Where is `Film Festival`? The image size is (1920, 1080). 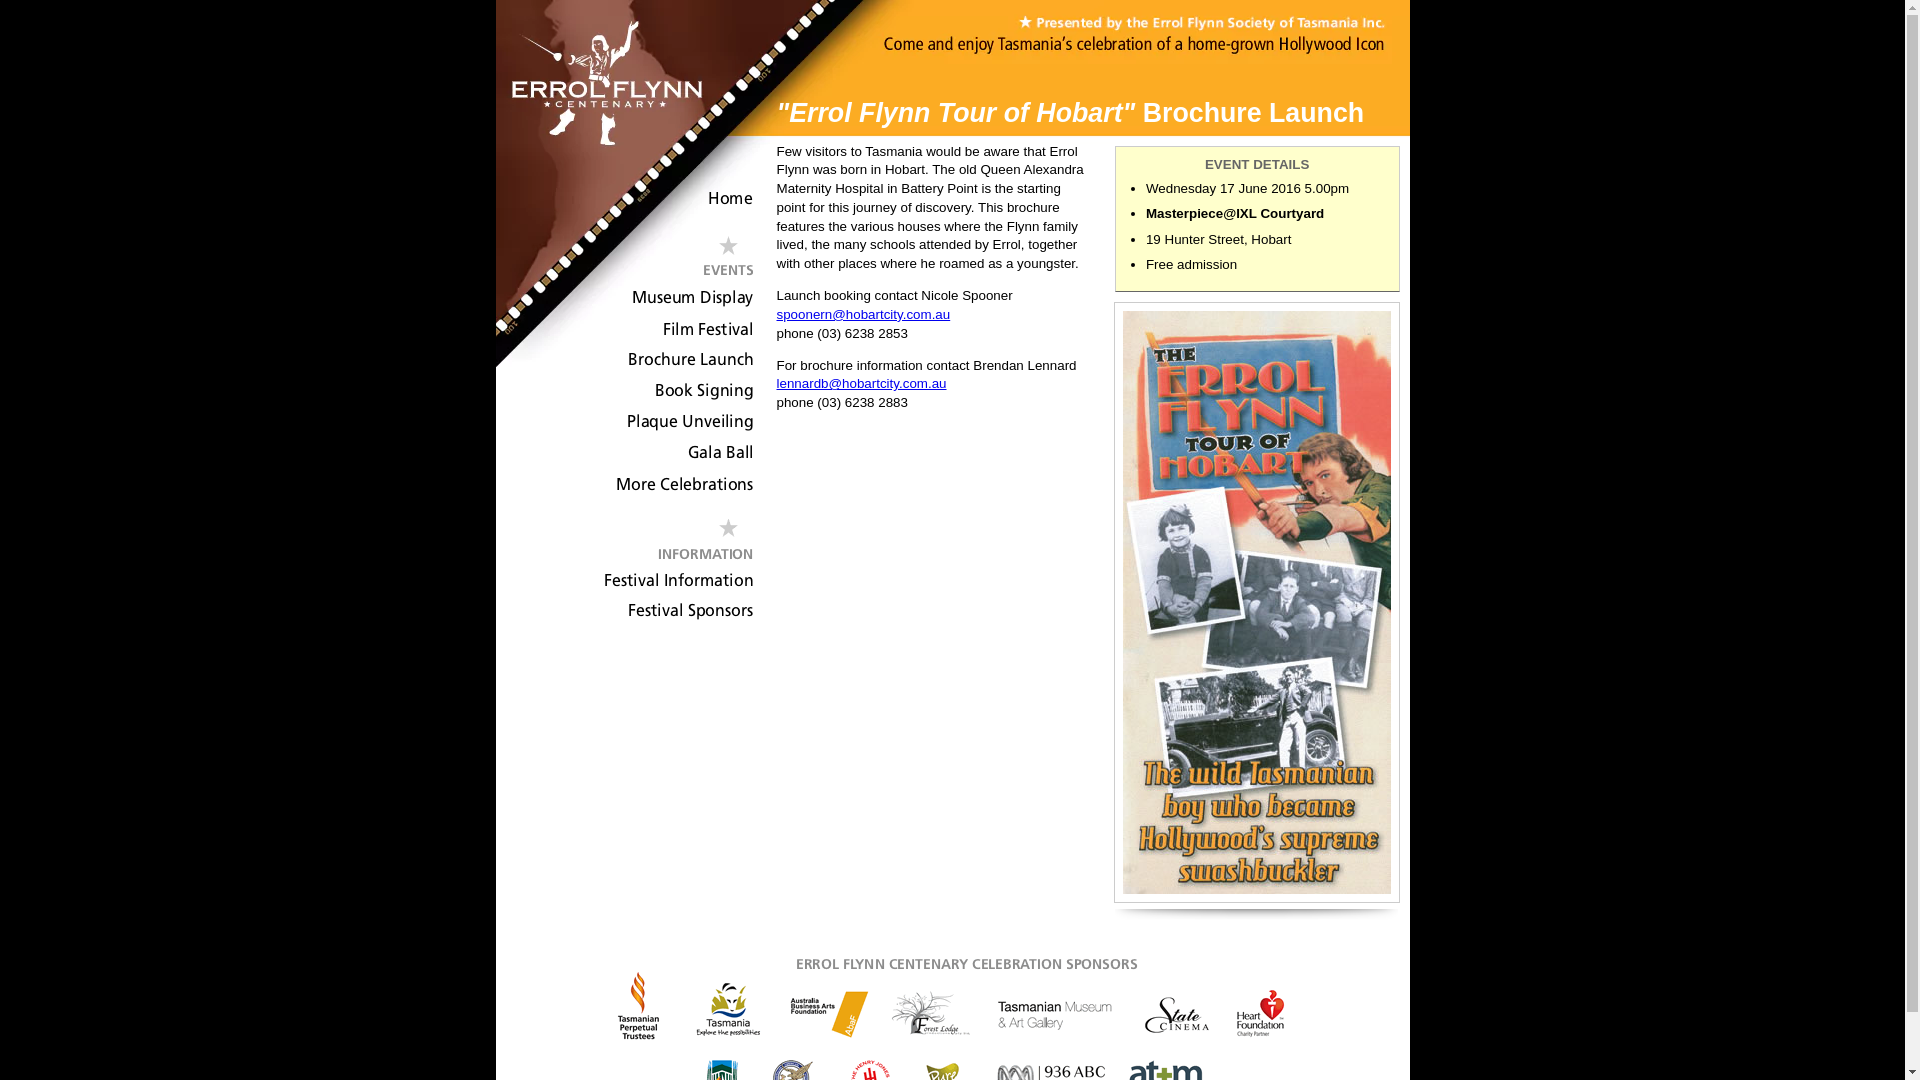 Film Festival is located at coordinates (624, 330).